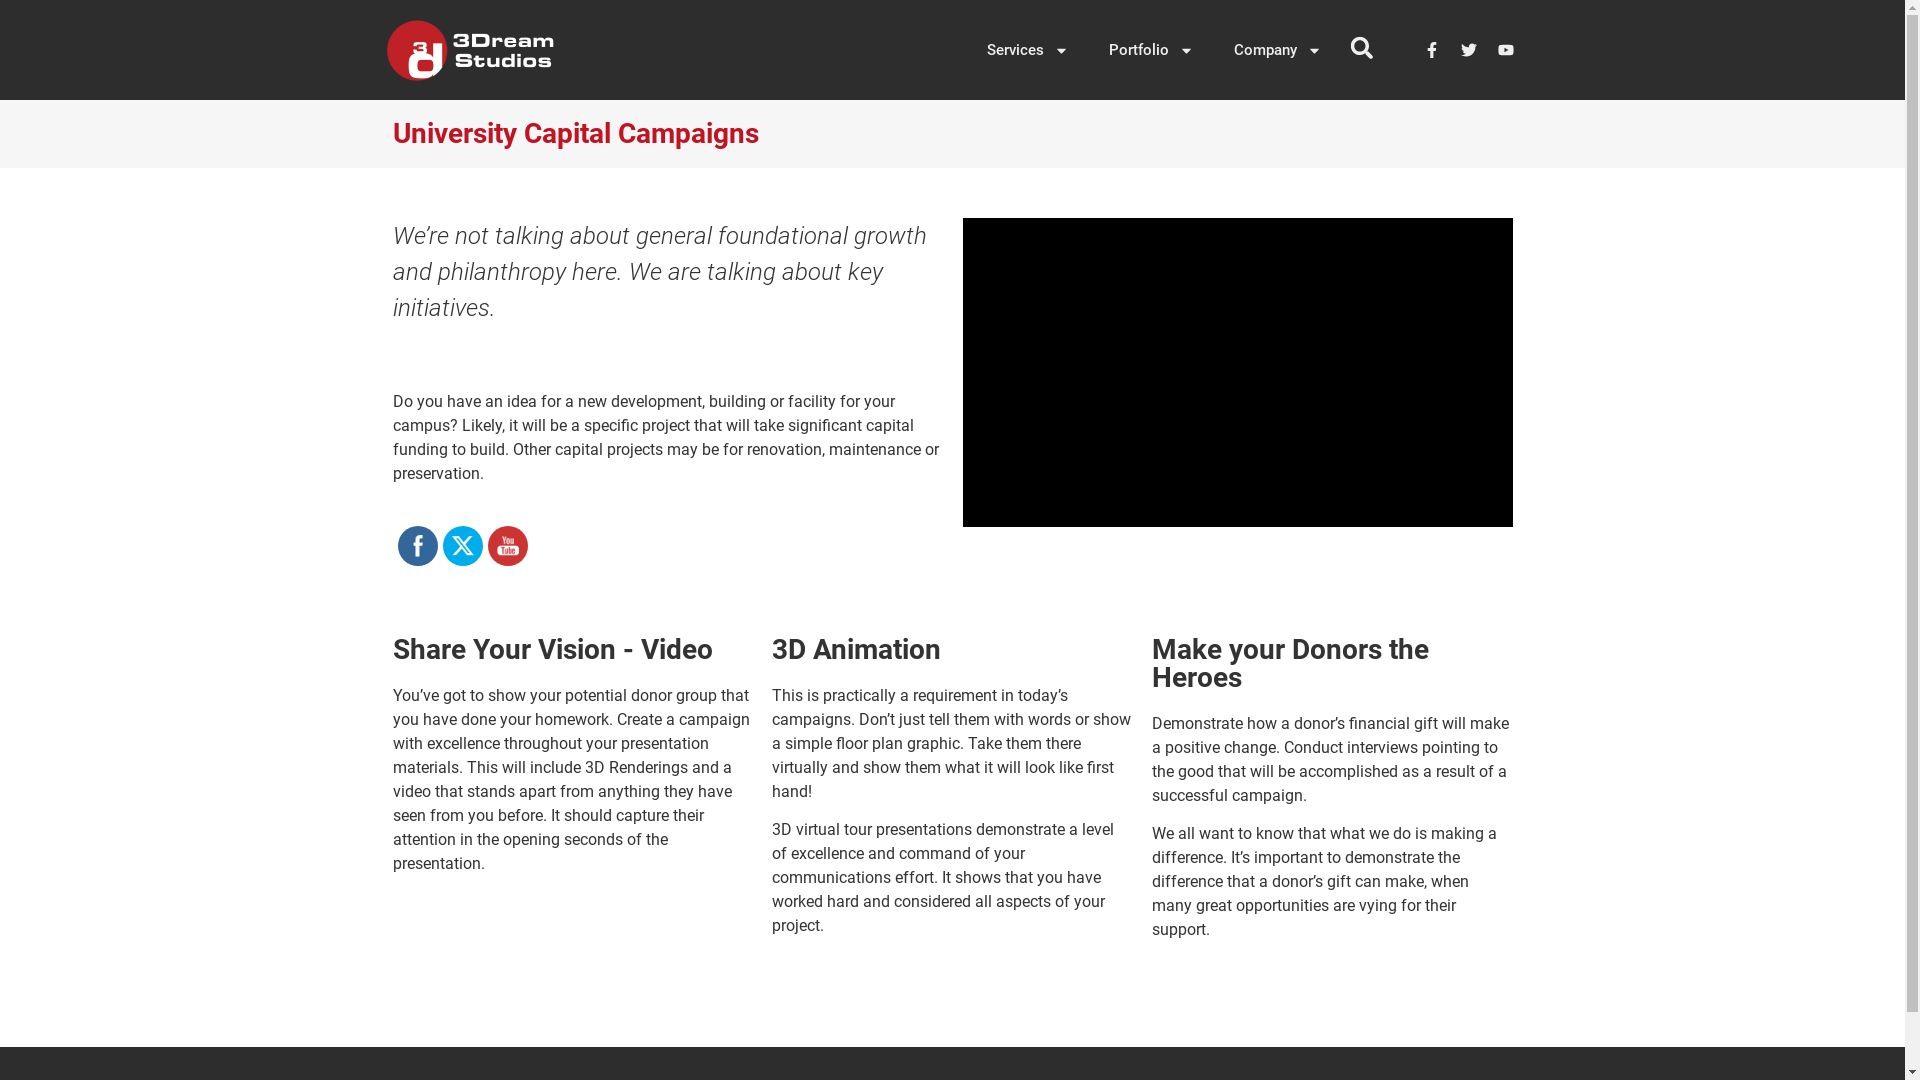  Describe the element at coordinates (463, 546) in the screenshot. I see `Twitter` at that location.